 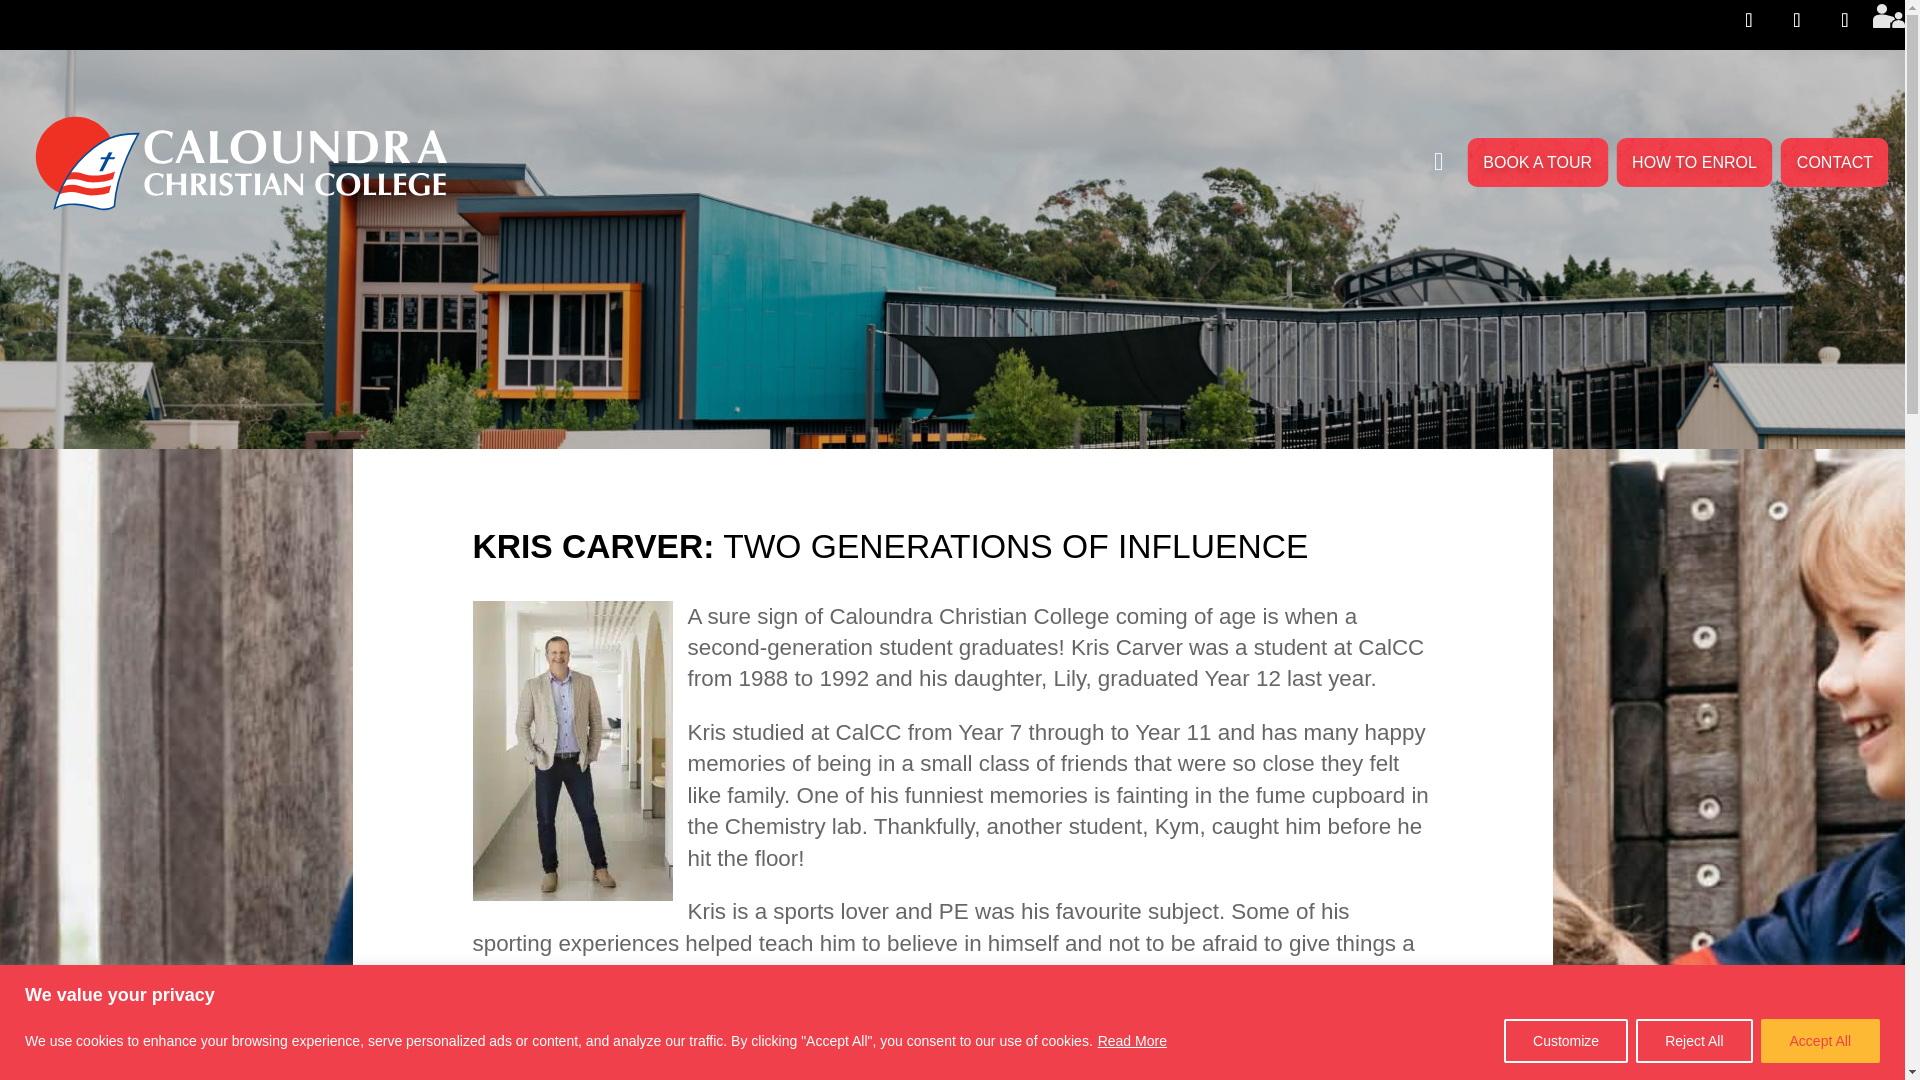 I want to click on HOW TO ENROL, so click(x=1694, y=162).